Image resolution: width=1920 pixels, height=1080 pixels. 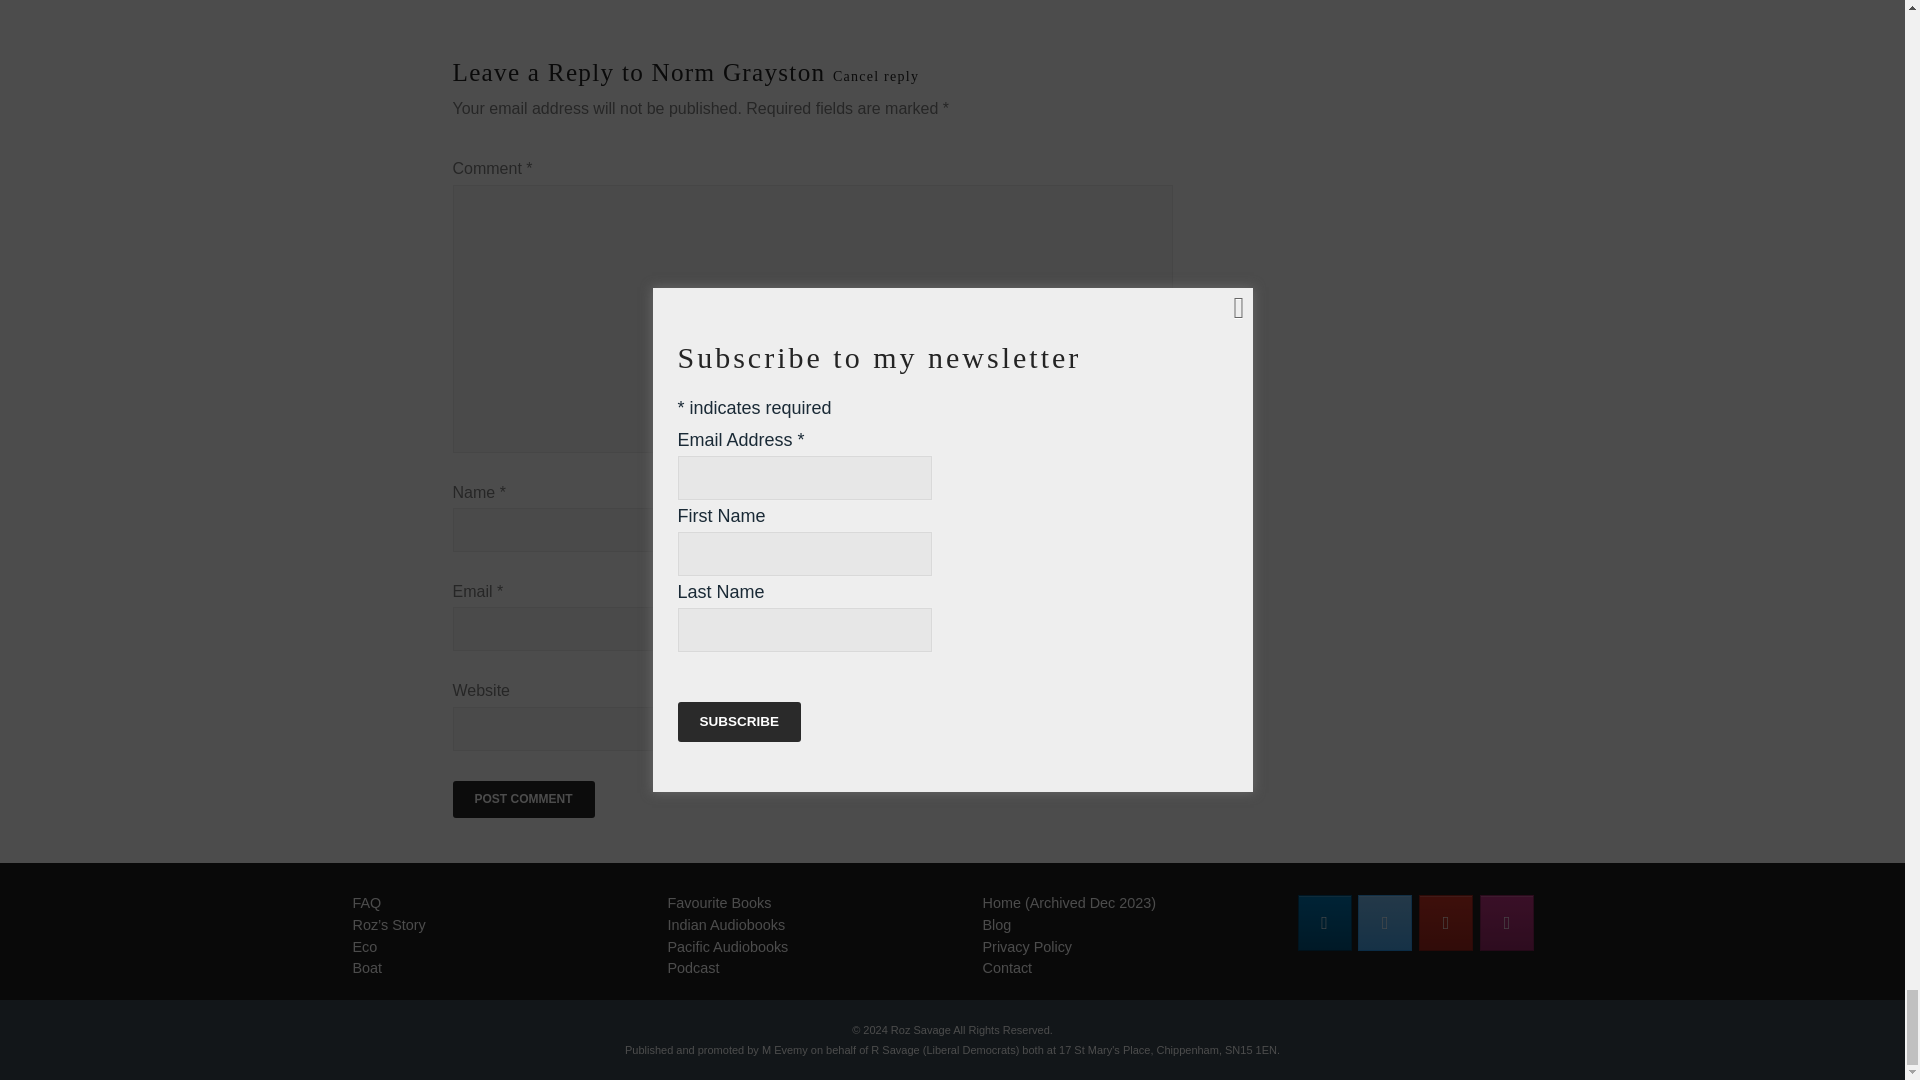 What do you see at coordinates (1324, 923) in the screenshot?
I see `Roz Savage on Linkedin` at bounding box center [1324, 923].